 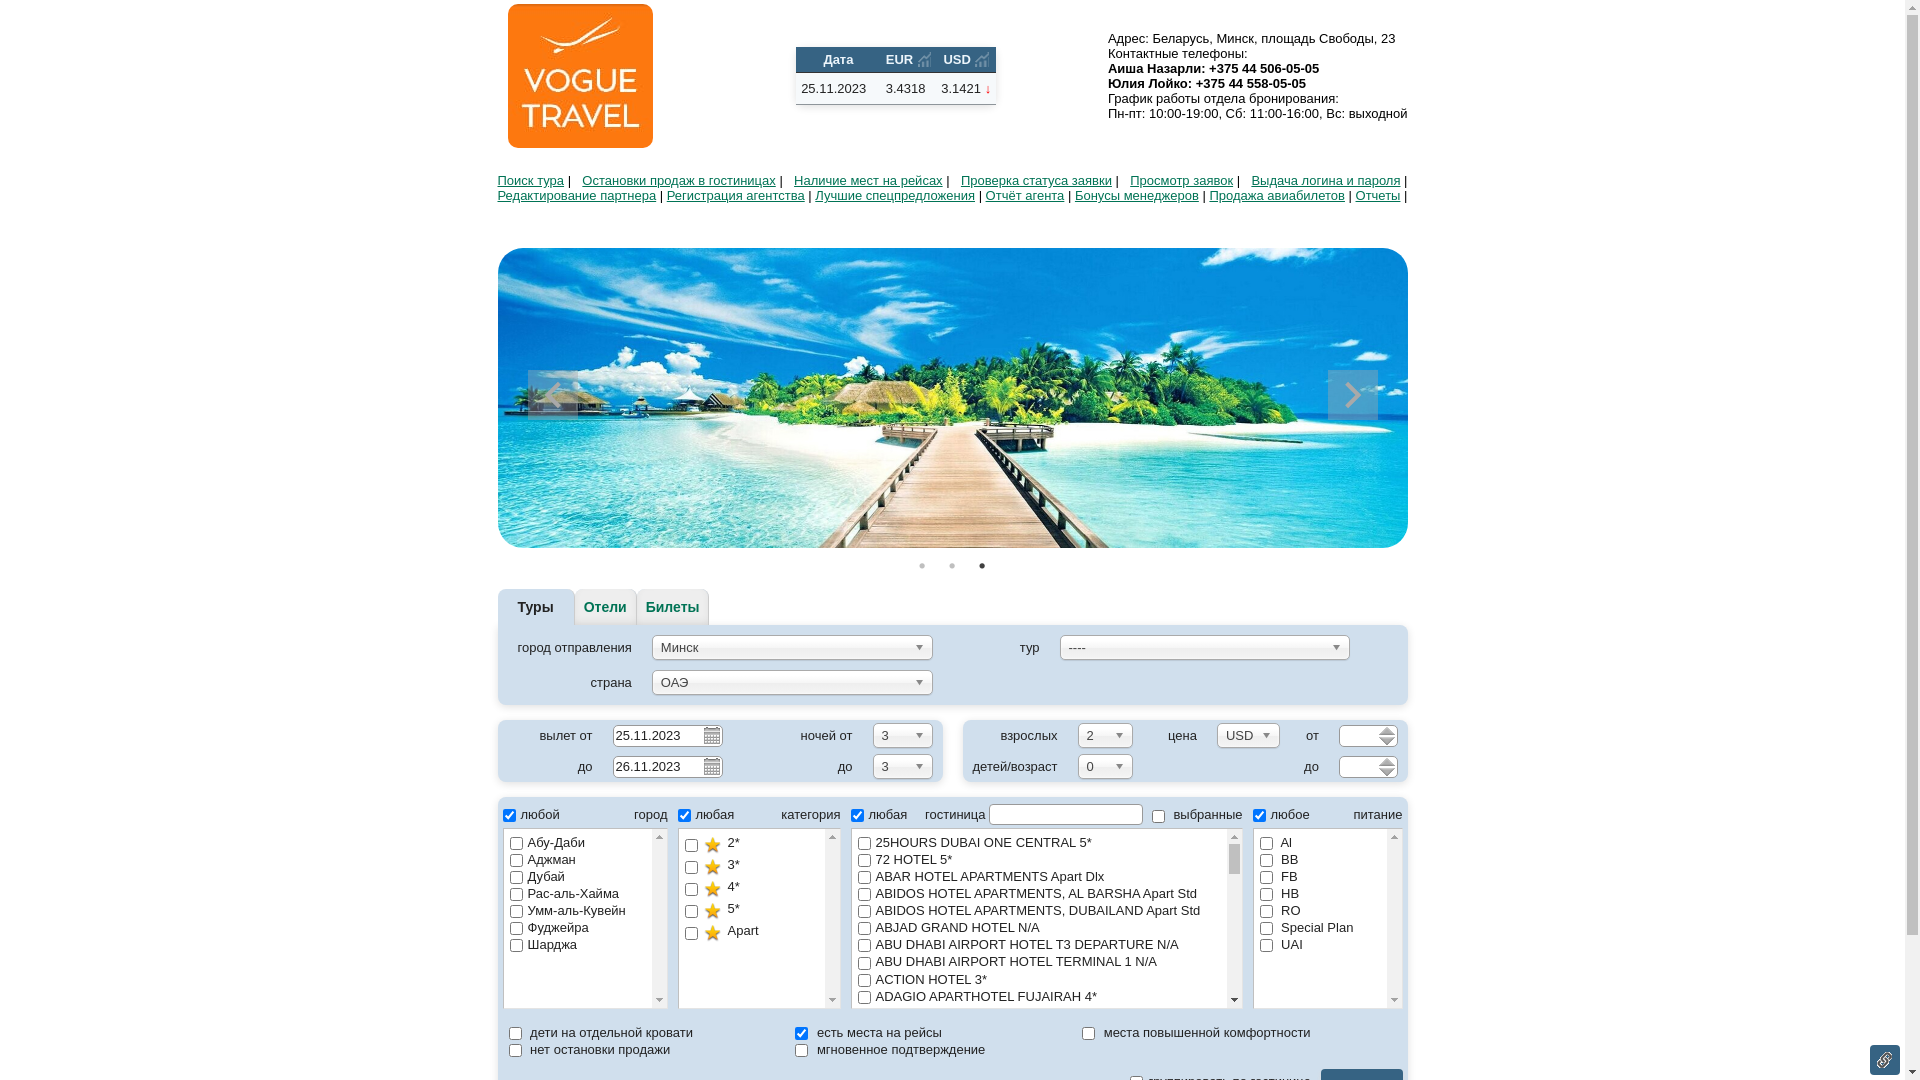 I want to click on Pick a date, so click(x=711, y=765).